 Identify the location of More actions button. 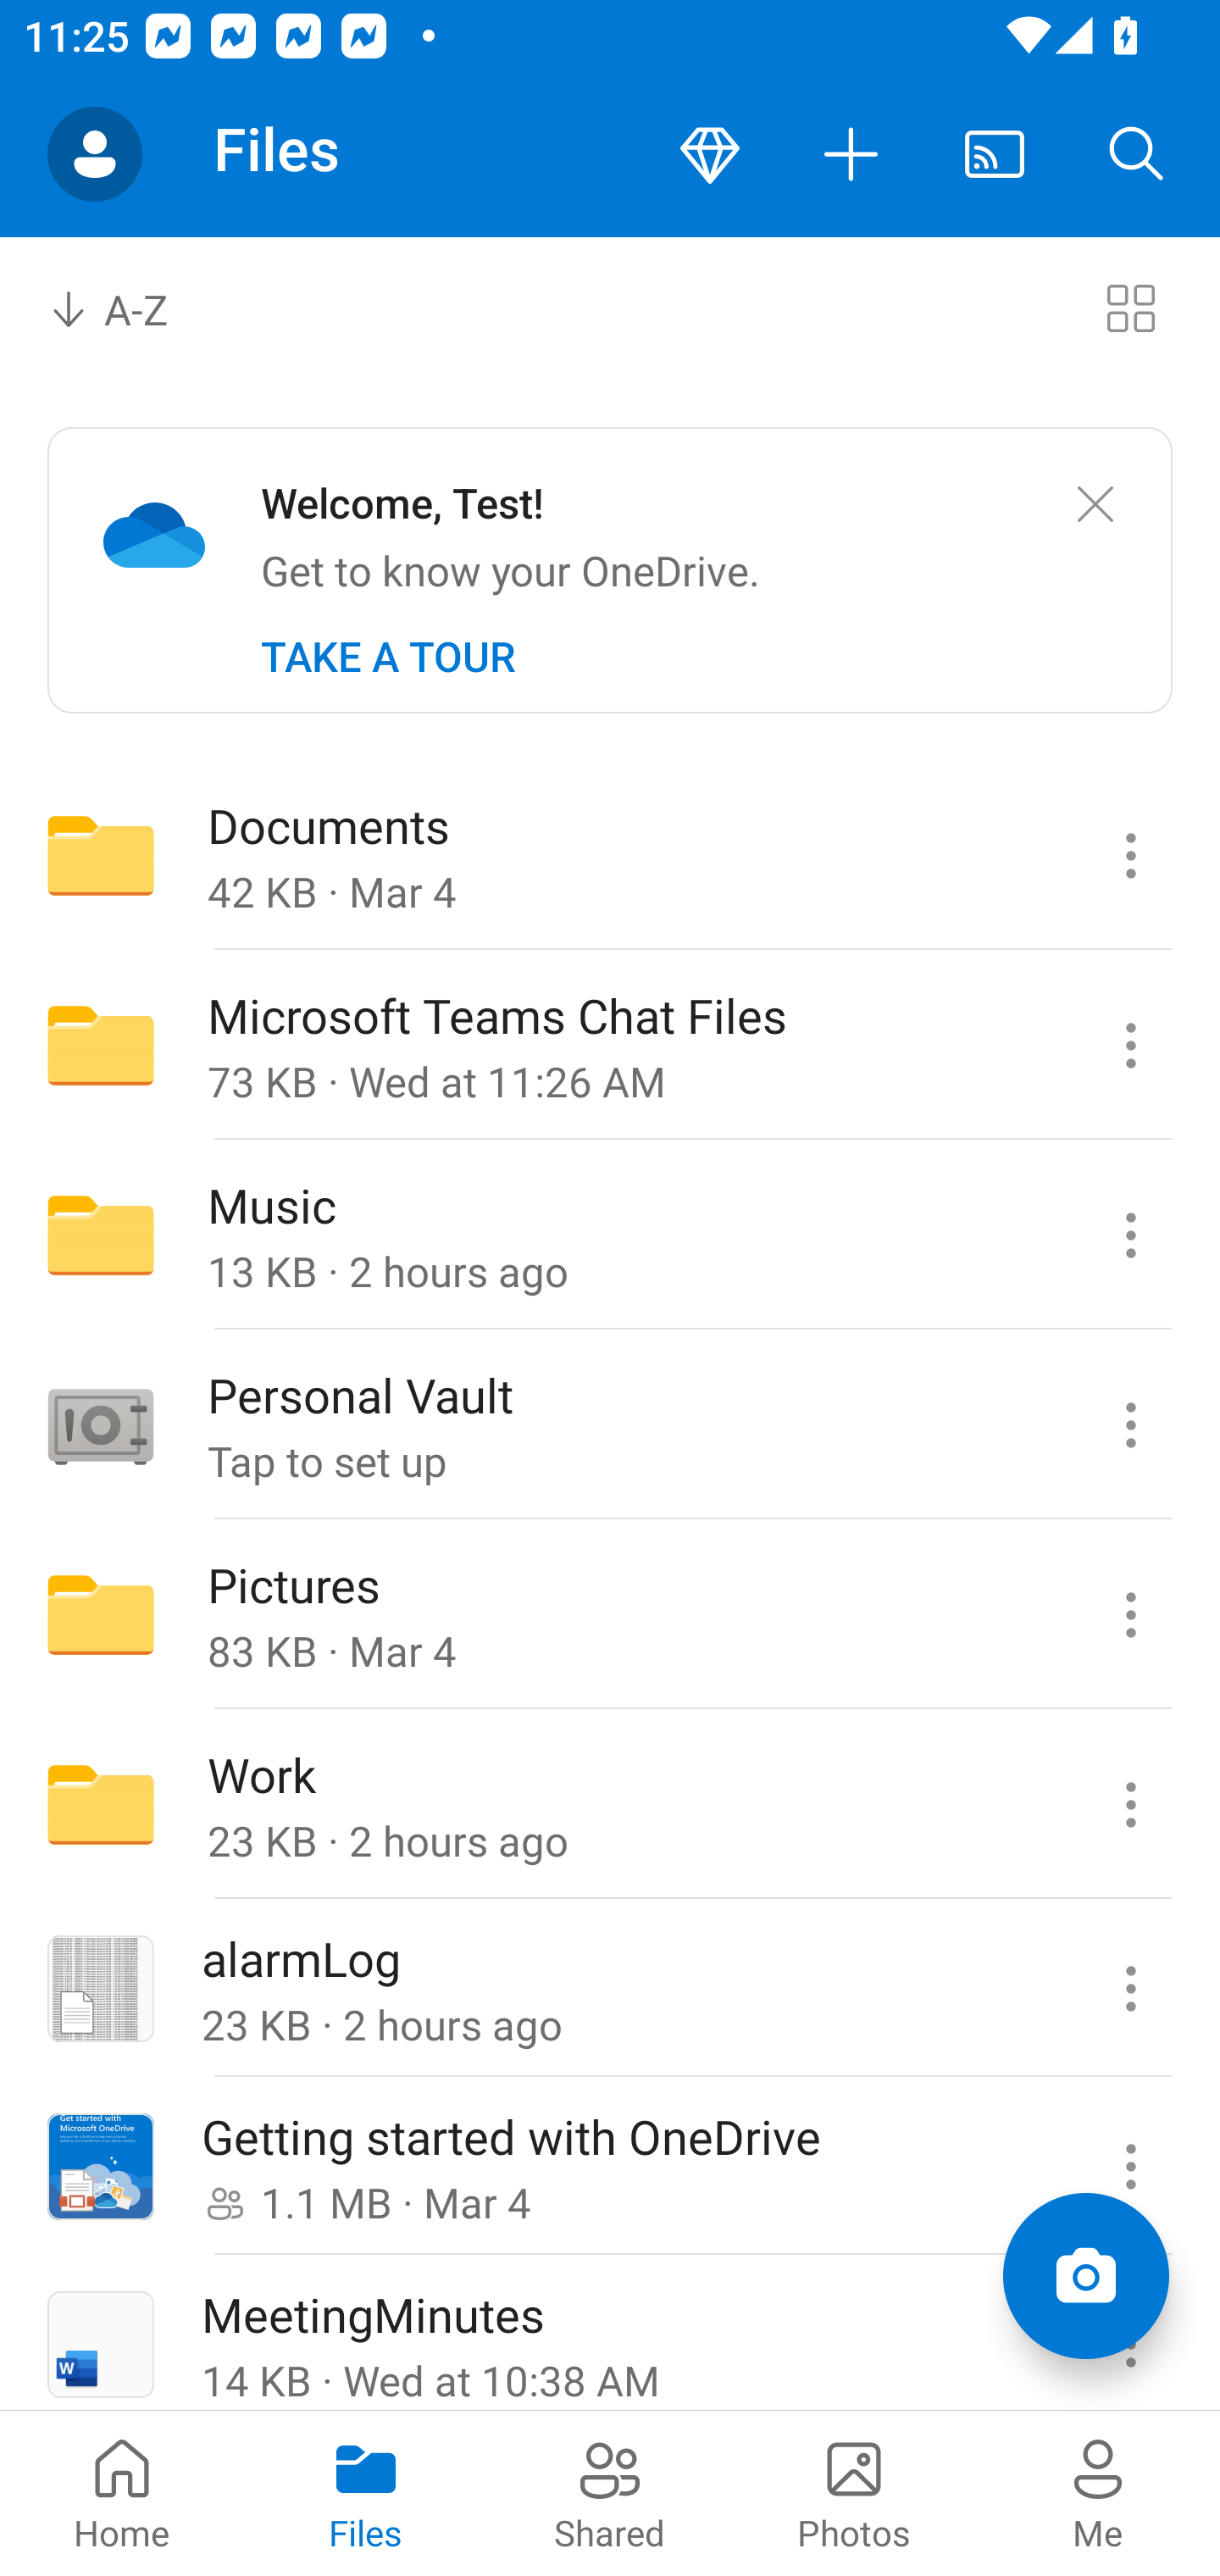
(852, 154).